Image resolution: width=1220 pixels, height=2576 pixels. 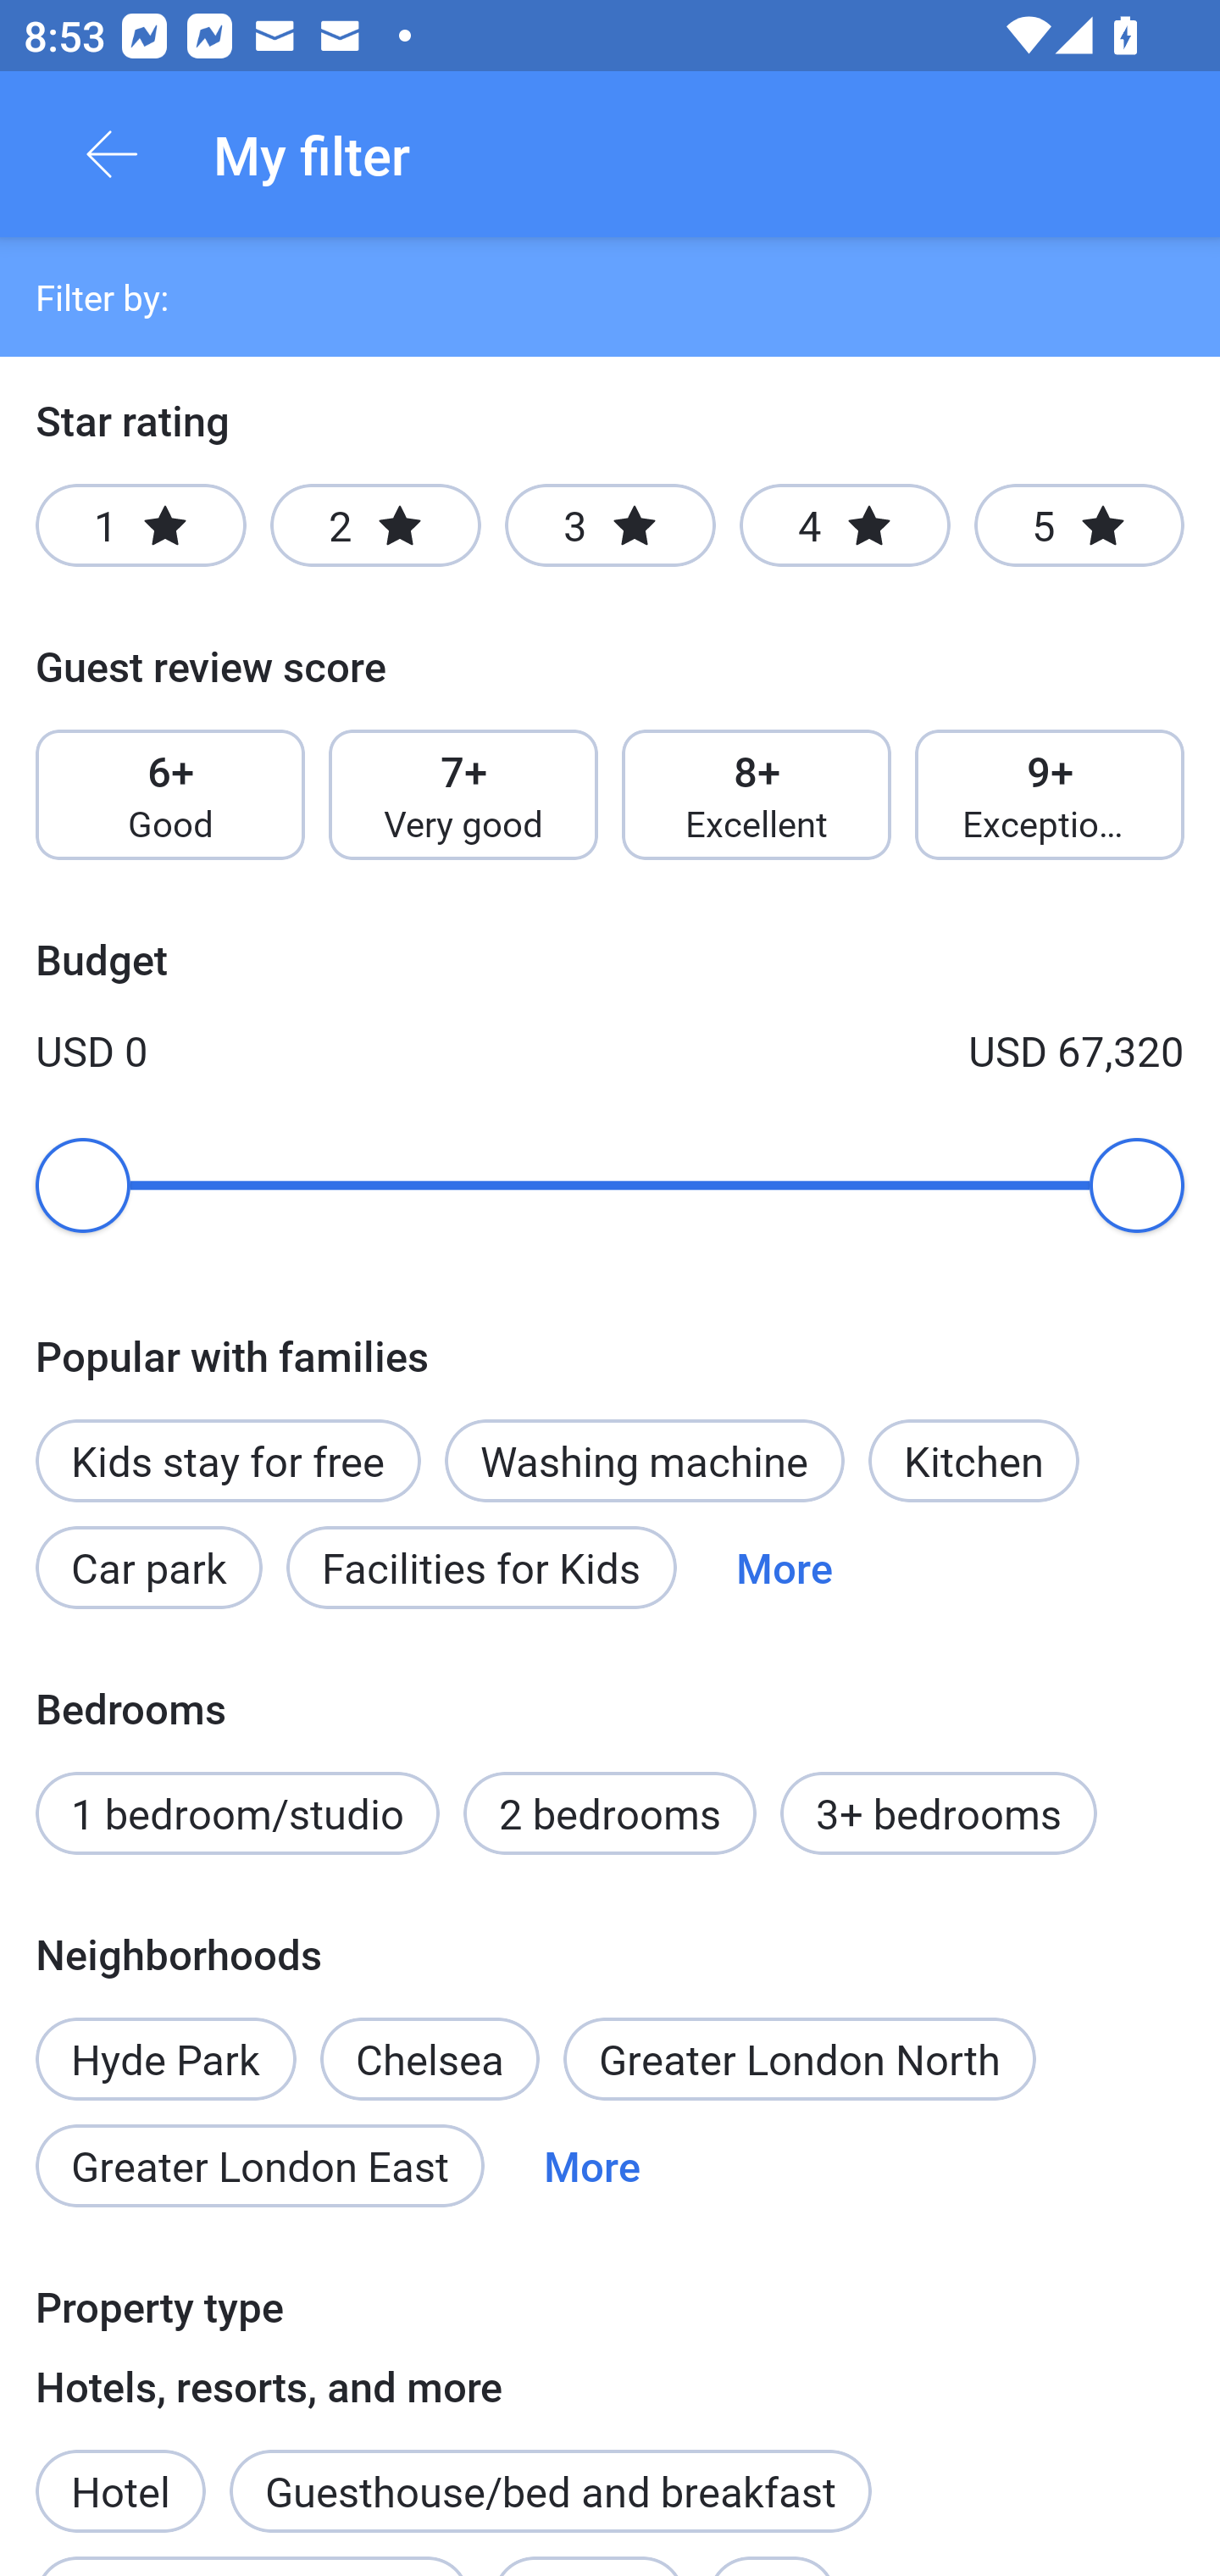 I want to click on 7+ Very good, so click(x=463, y=795).